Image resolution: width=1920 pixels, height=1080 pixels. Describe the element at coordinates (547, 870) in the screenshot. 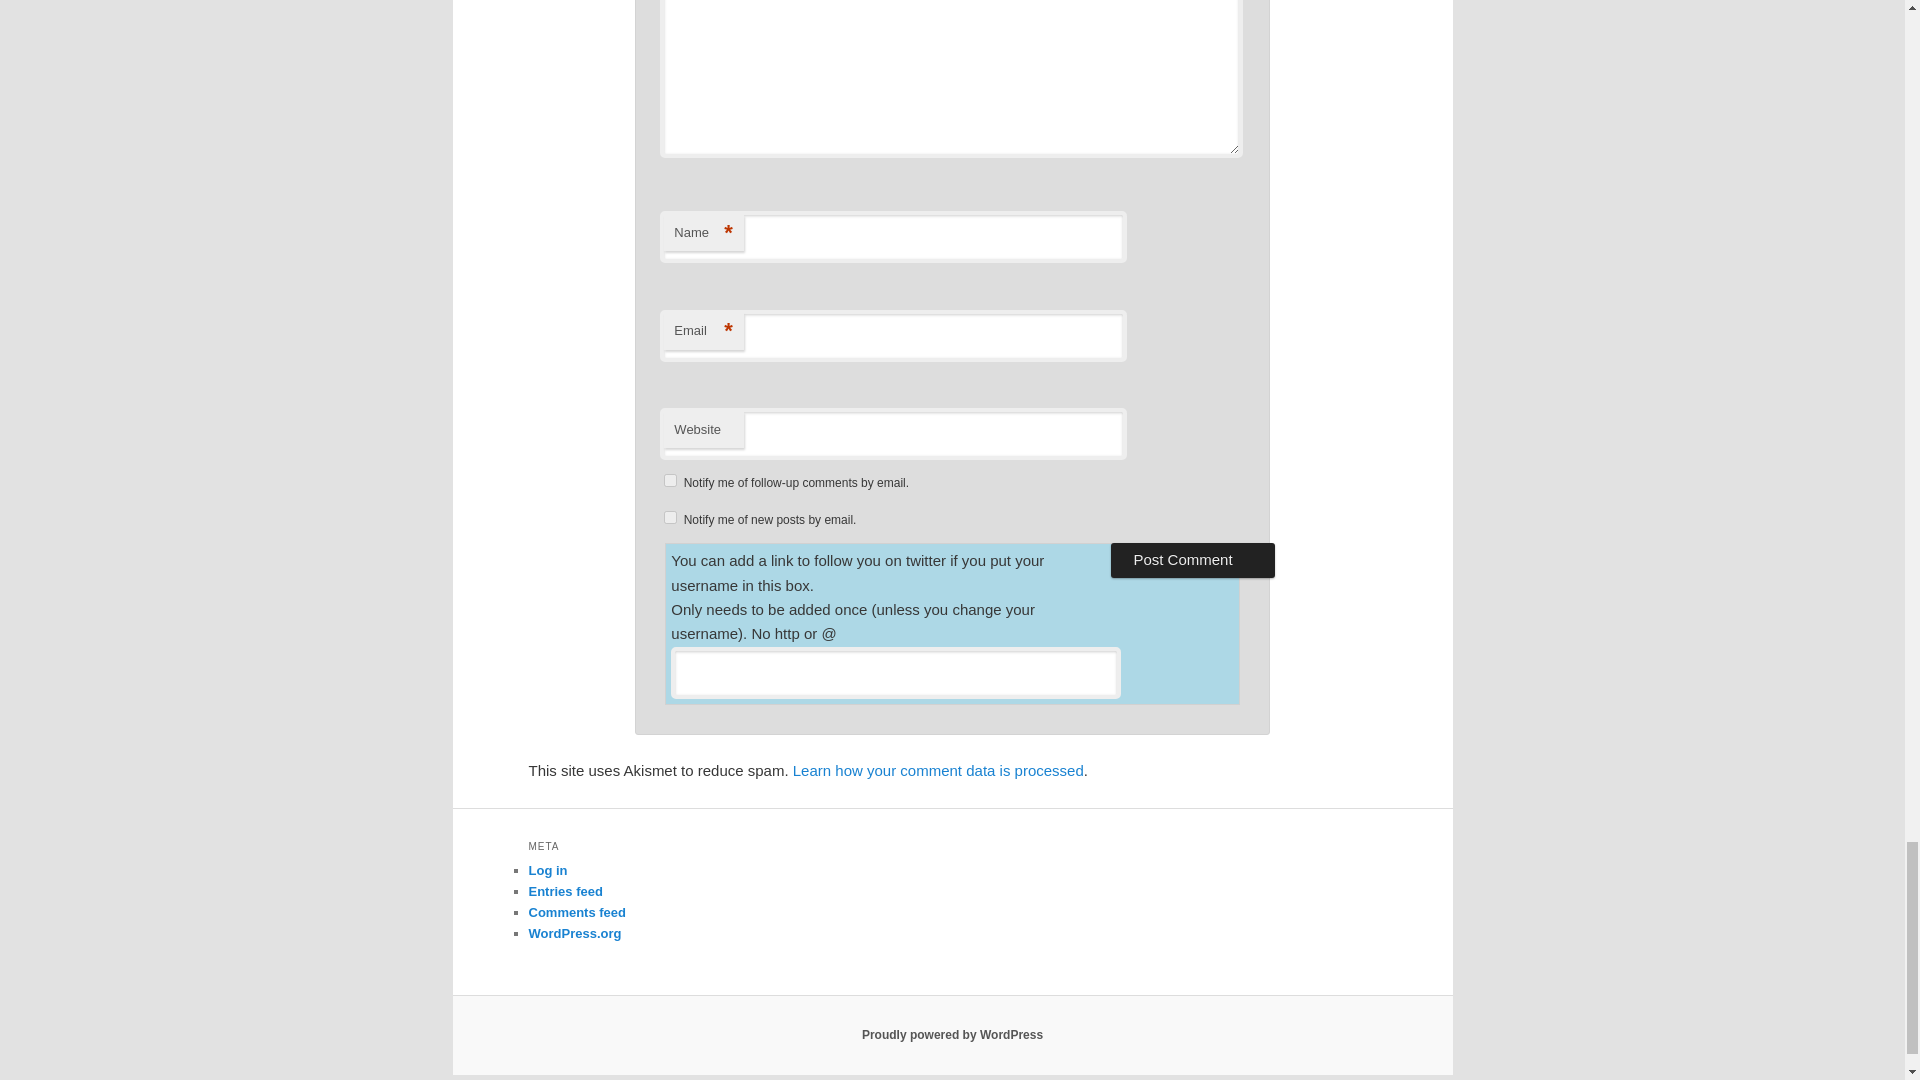

I see `Log in` at that location.